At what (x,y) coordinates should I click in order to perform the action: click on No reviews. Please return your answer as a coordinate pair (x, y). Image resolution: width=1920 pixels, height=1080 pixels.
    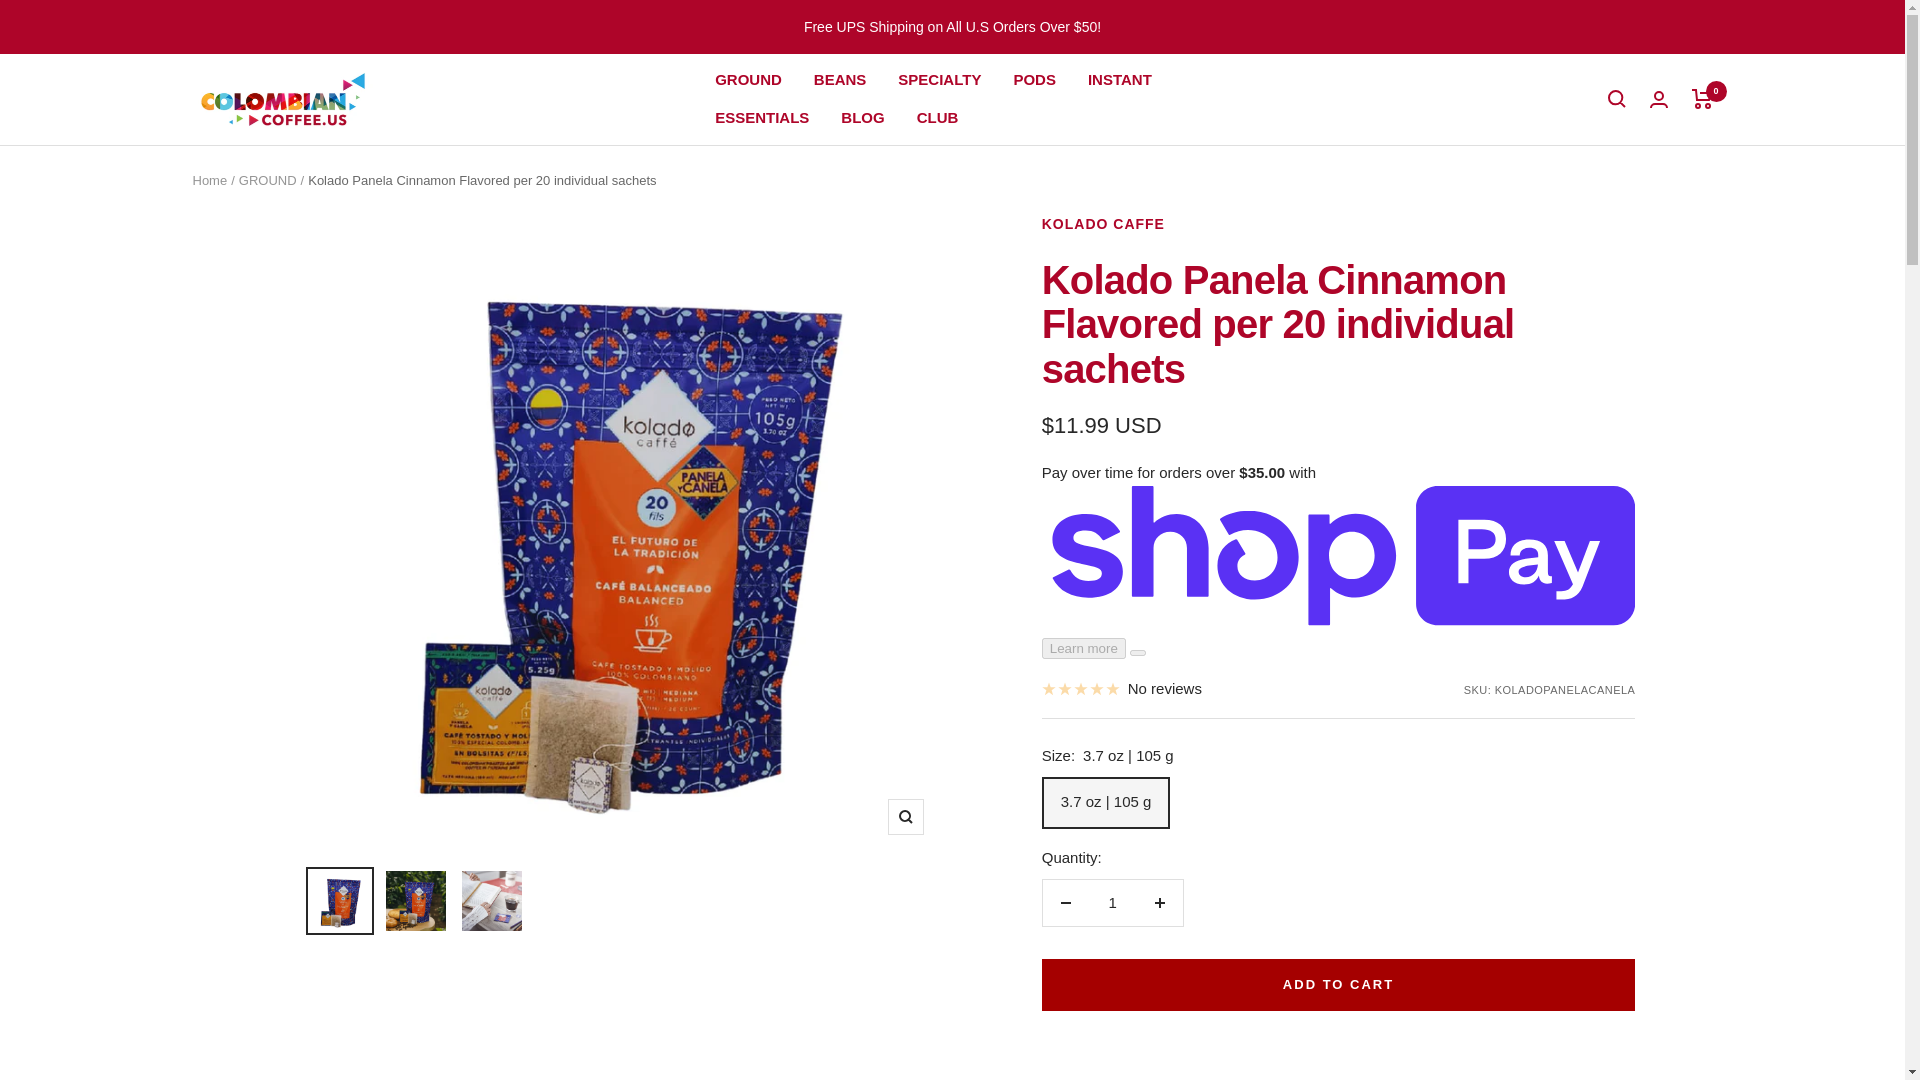
    Looking at the image, I should click on (1122, 689).